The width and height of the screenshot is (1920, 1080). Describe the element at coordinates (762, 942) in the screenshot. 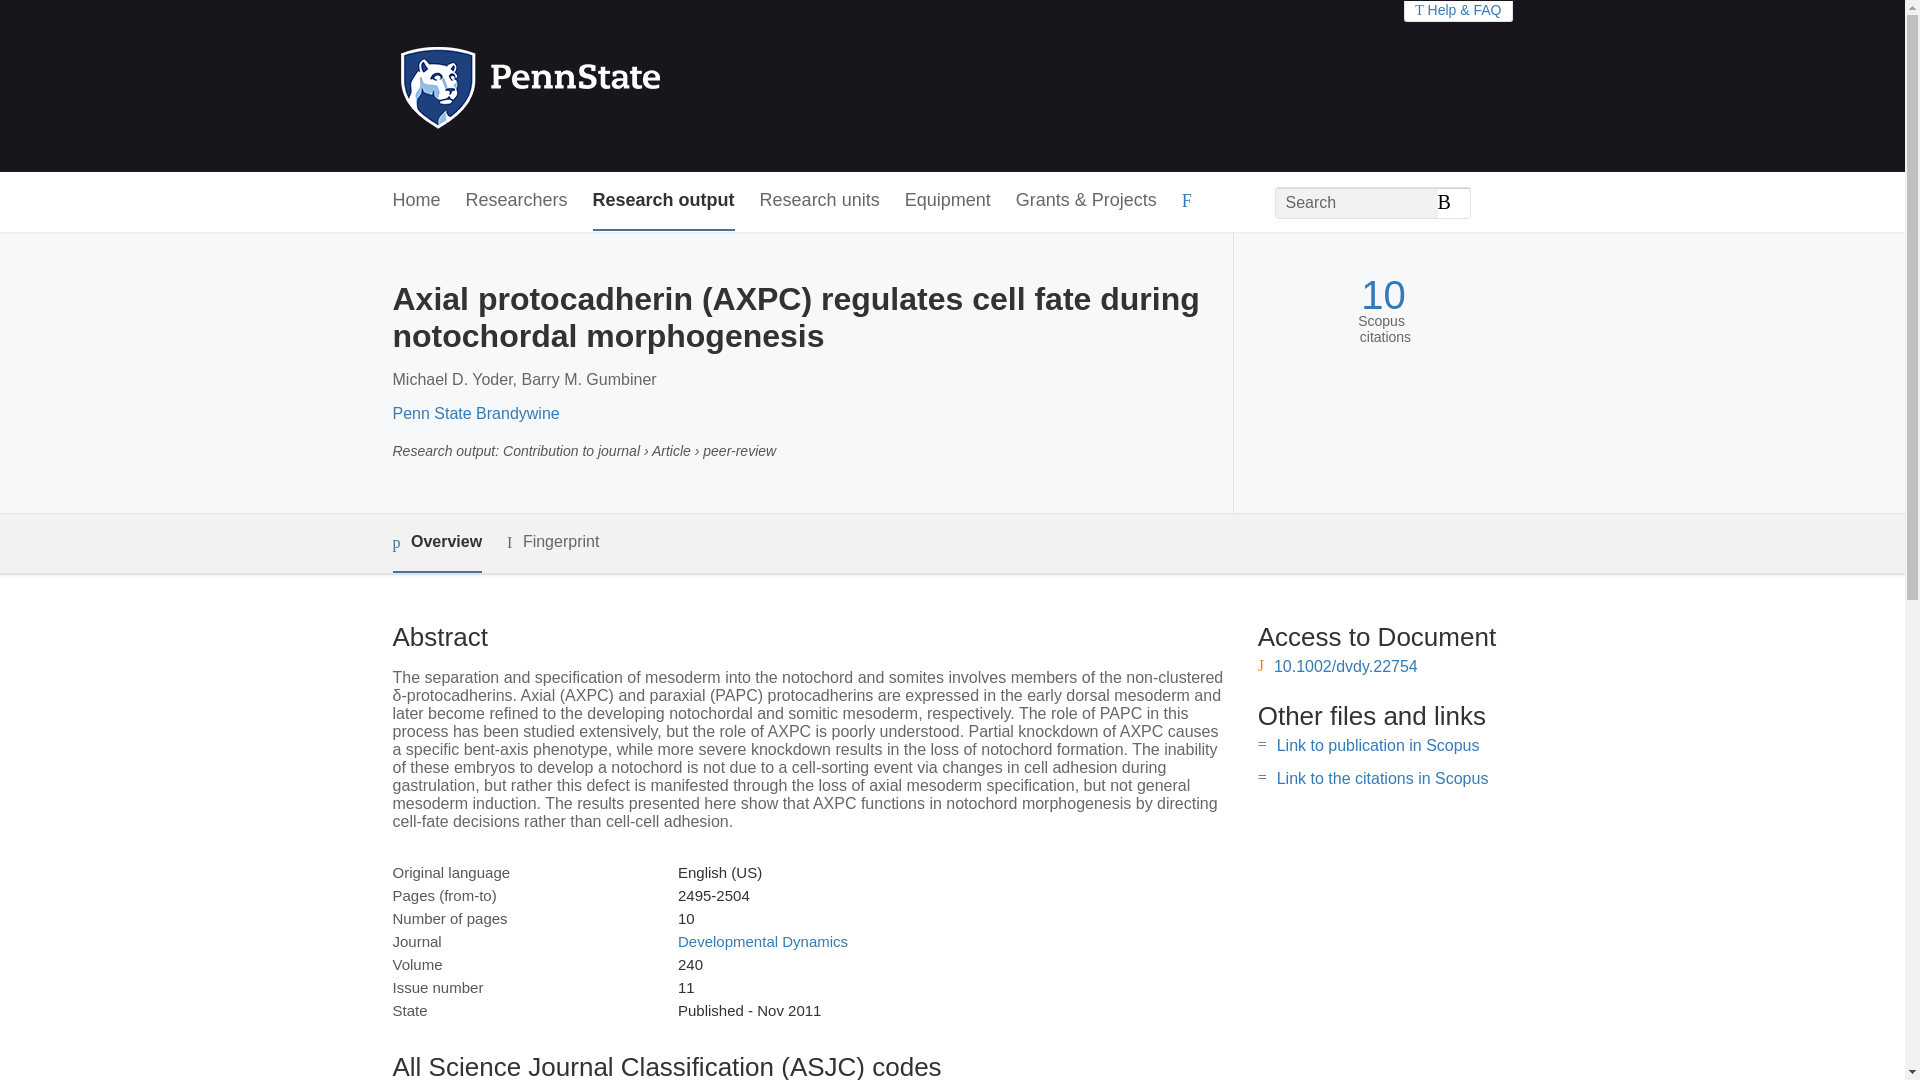

I see `Developmental Dynamics` at that location.